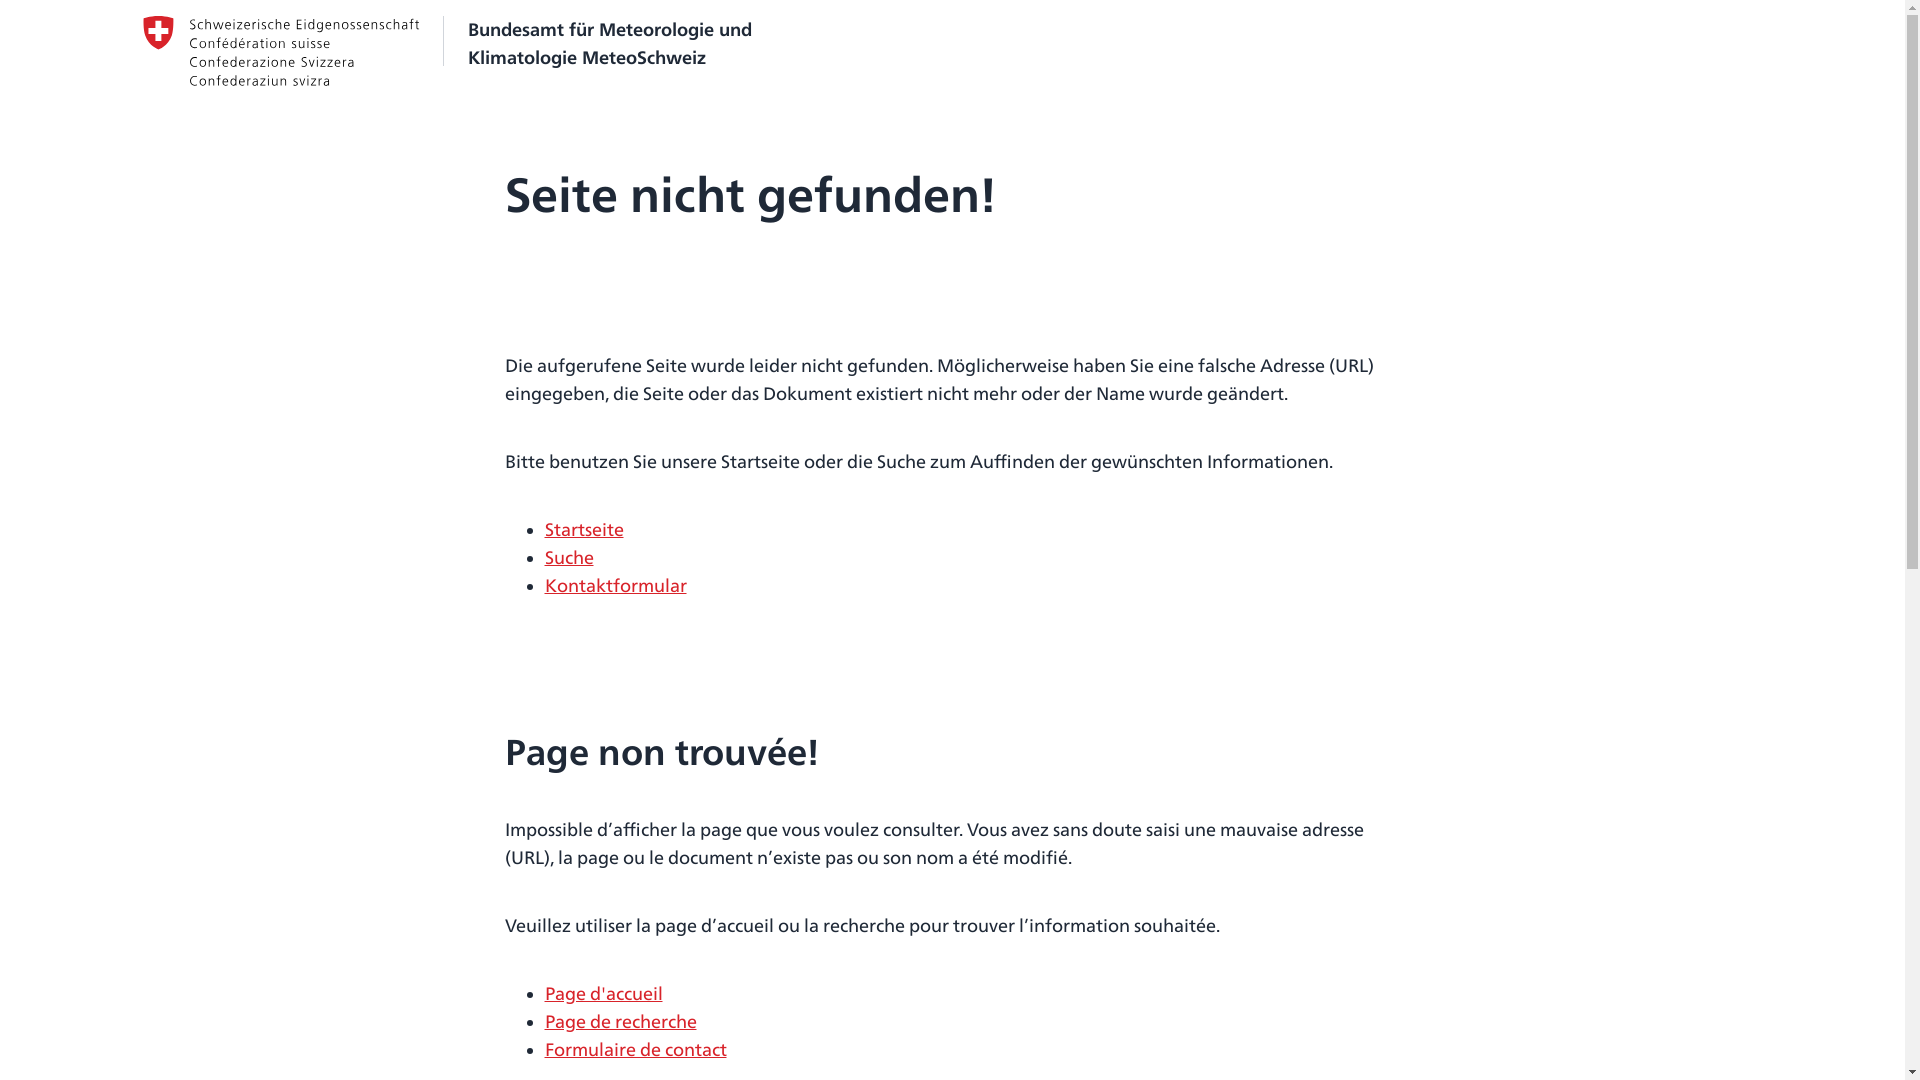  What do you see at coordinates (615, 586) in the screenshot?
I see `Kontaktformular` at bounding box center [615, 586].